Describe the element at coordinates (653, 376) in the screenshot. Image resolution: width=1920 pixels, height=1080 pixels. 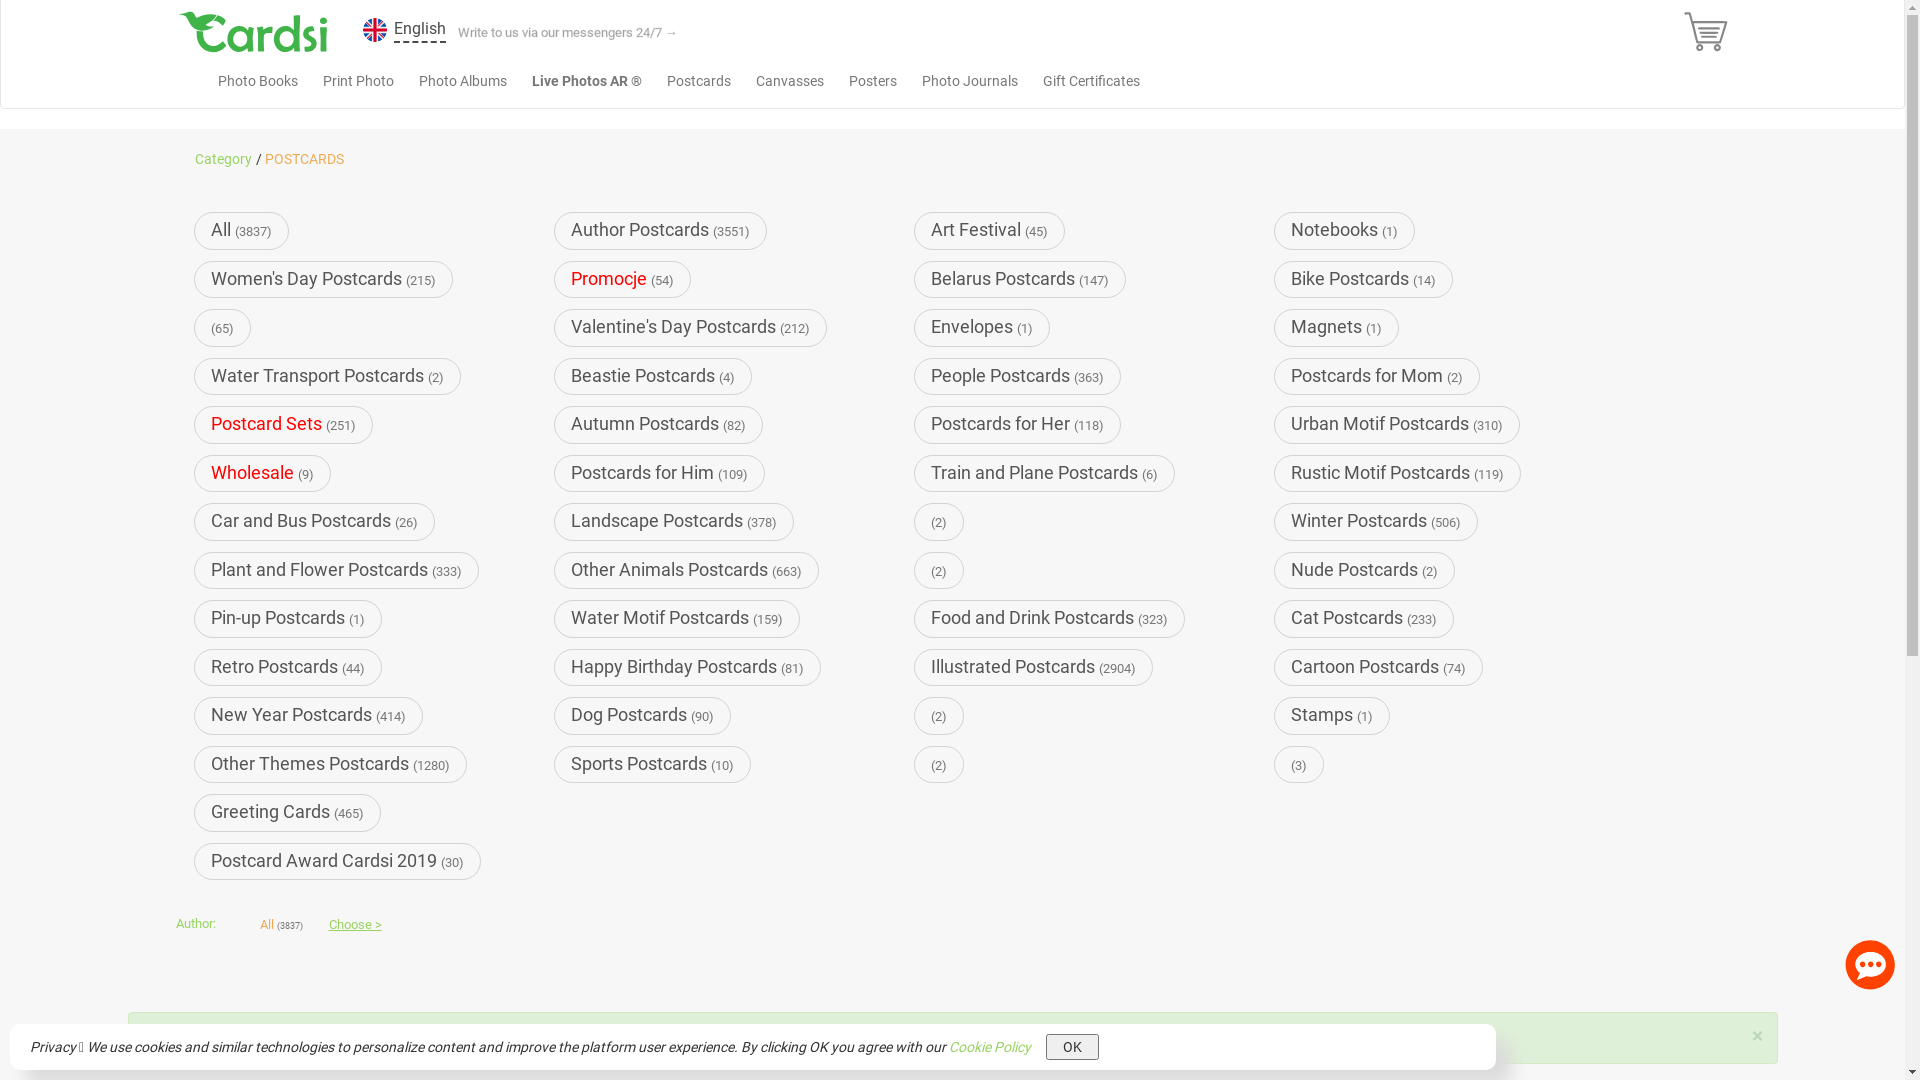
I see `Beastie Postcards (4)` at that location.